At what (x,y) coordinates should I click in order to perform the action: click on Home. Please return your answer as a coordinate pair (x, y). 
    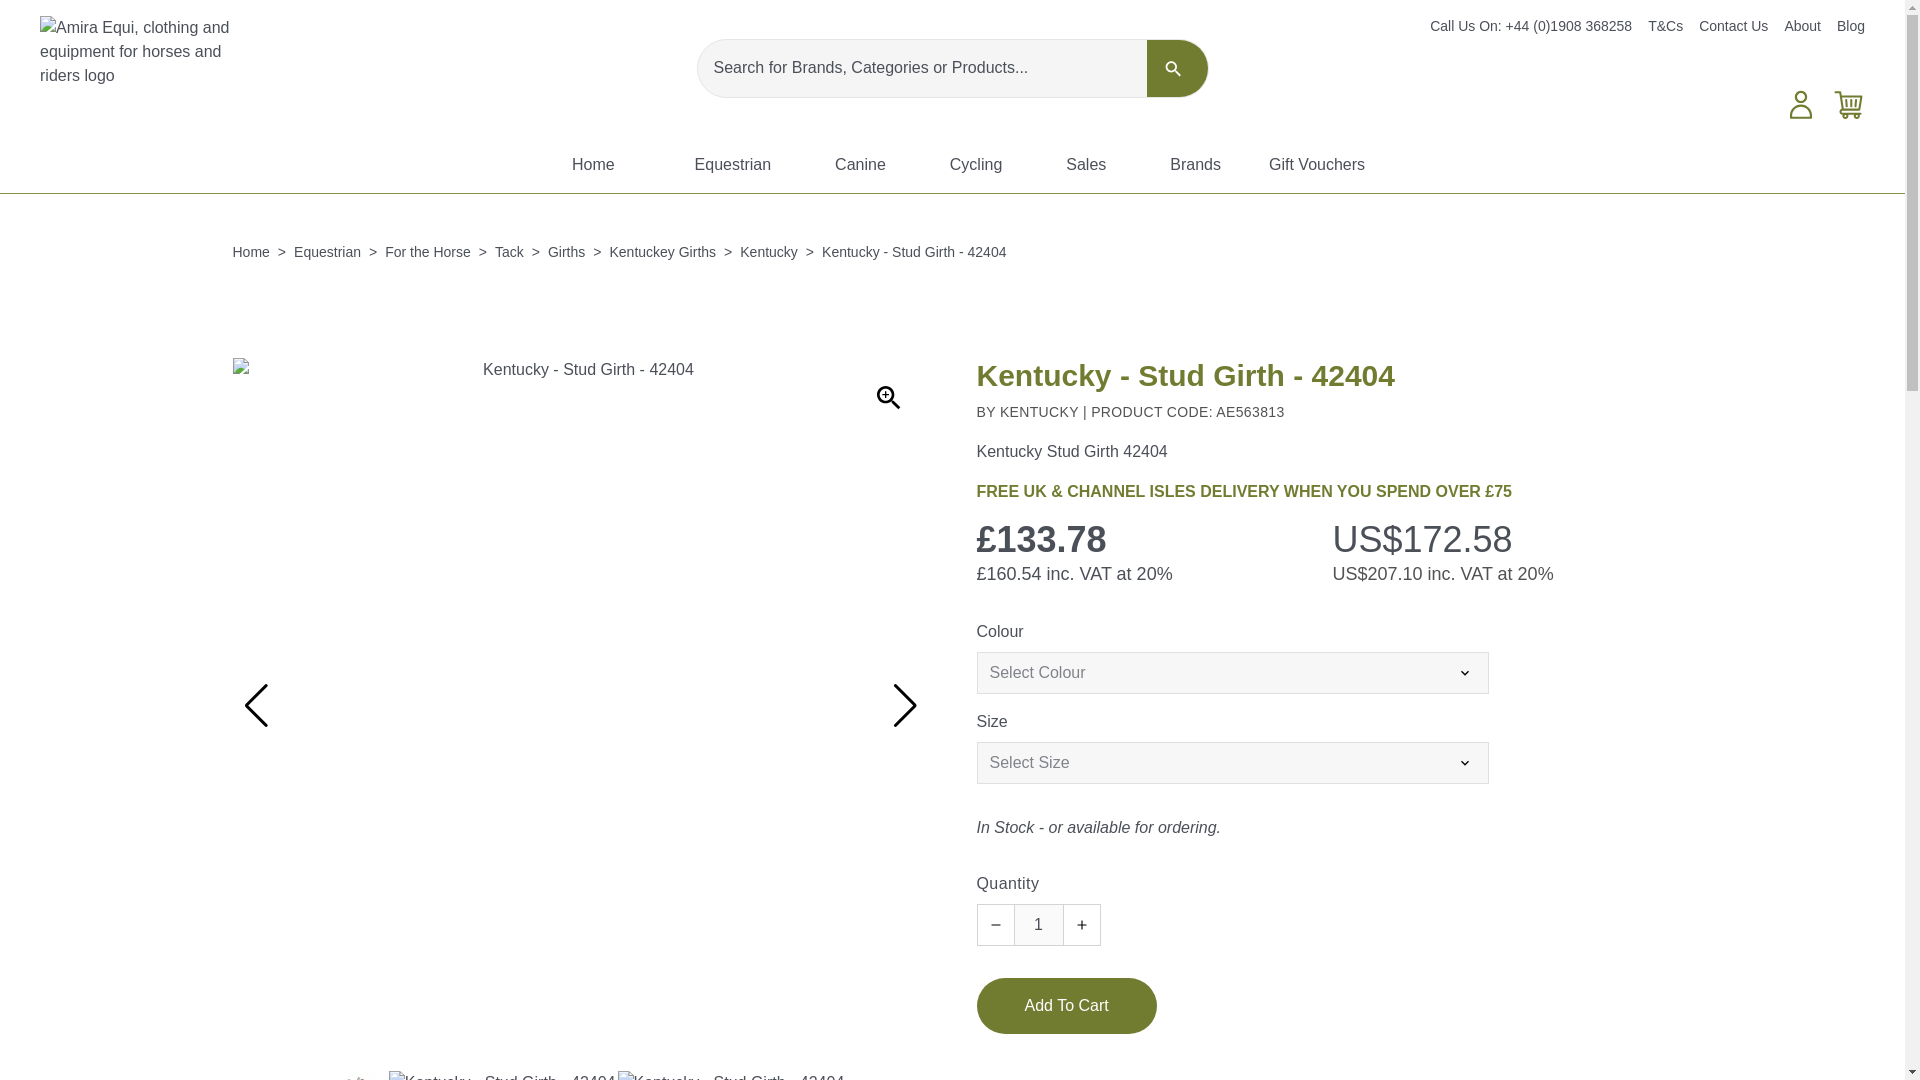
    Looking at the image, I should click on (593, 165).